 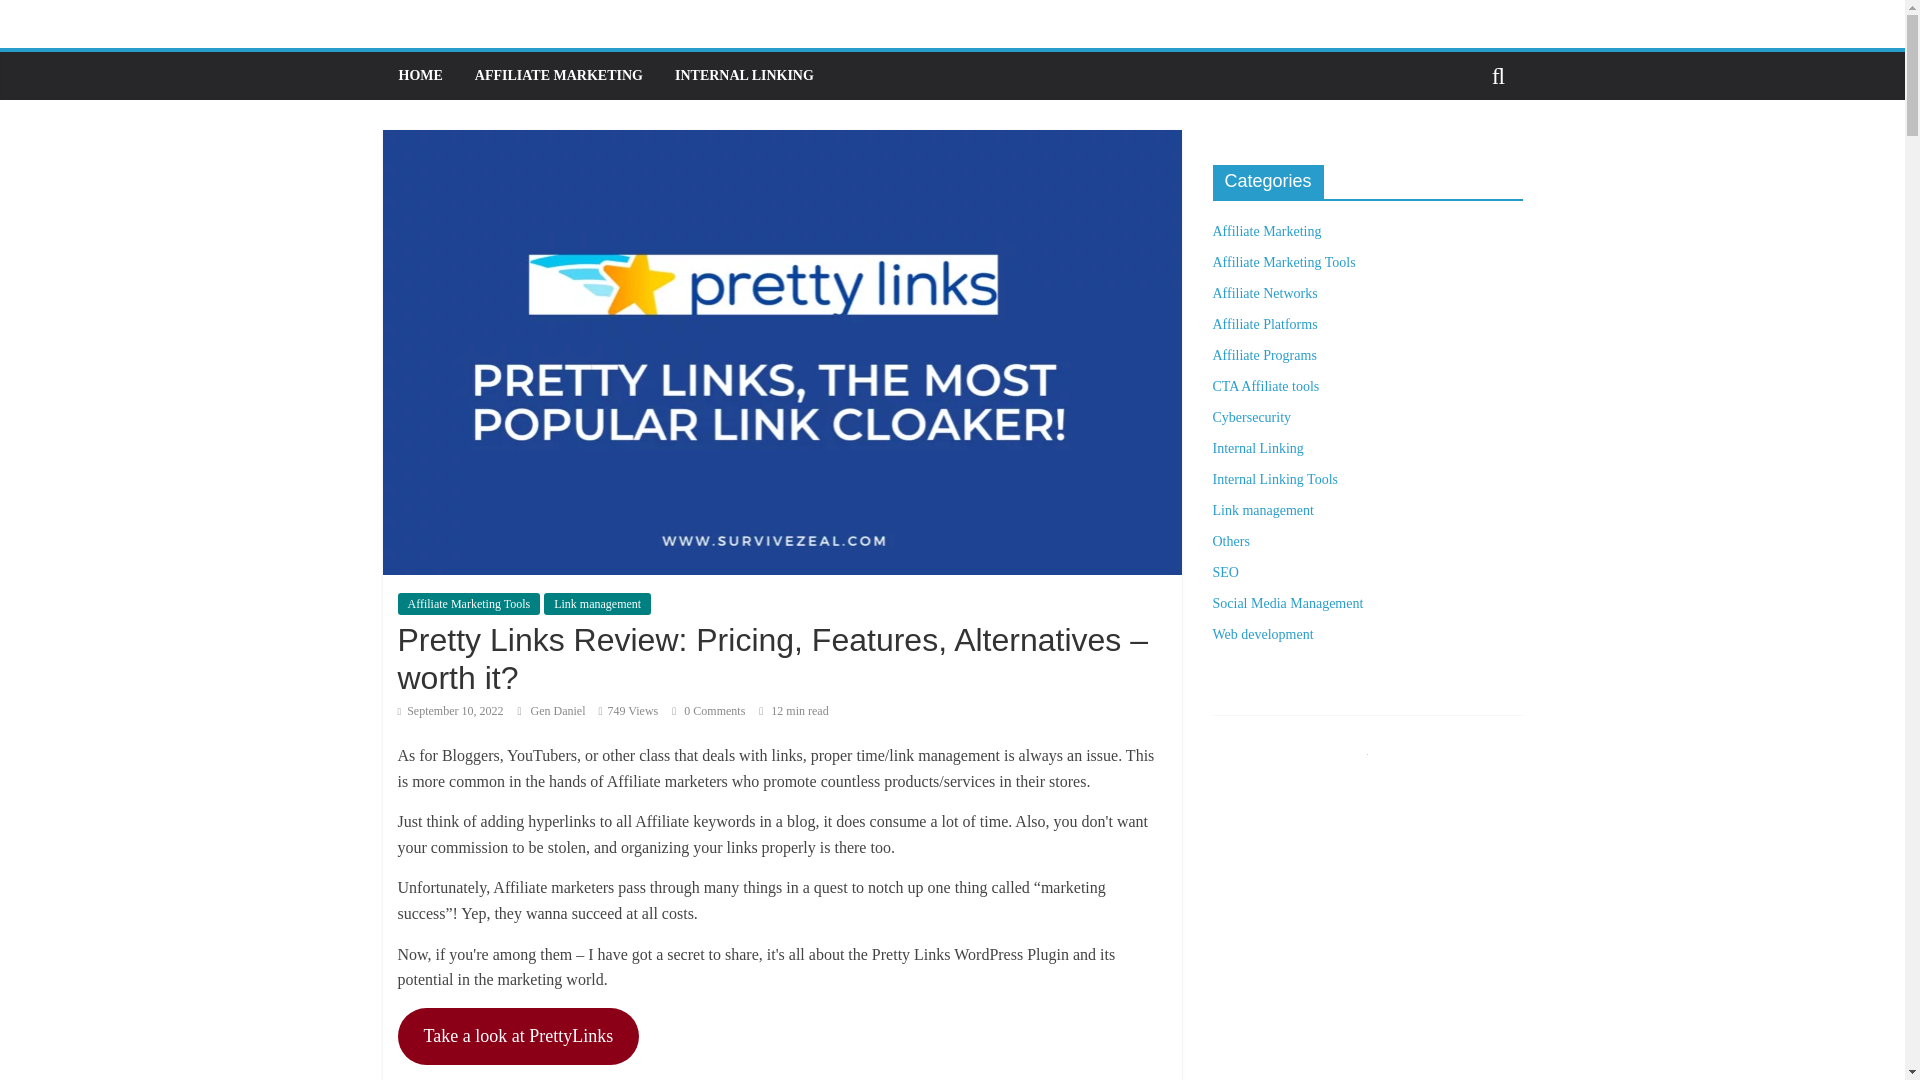 What do you see at coordinates (518, 1036) in the screenshot?
I see `Take a look at PrettyLinks` at bounding box center [518, 1036].